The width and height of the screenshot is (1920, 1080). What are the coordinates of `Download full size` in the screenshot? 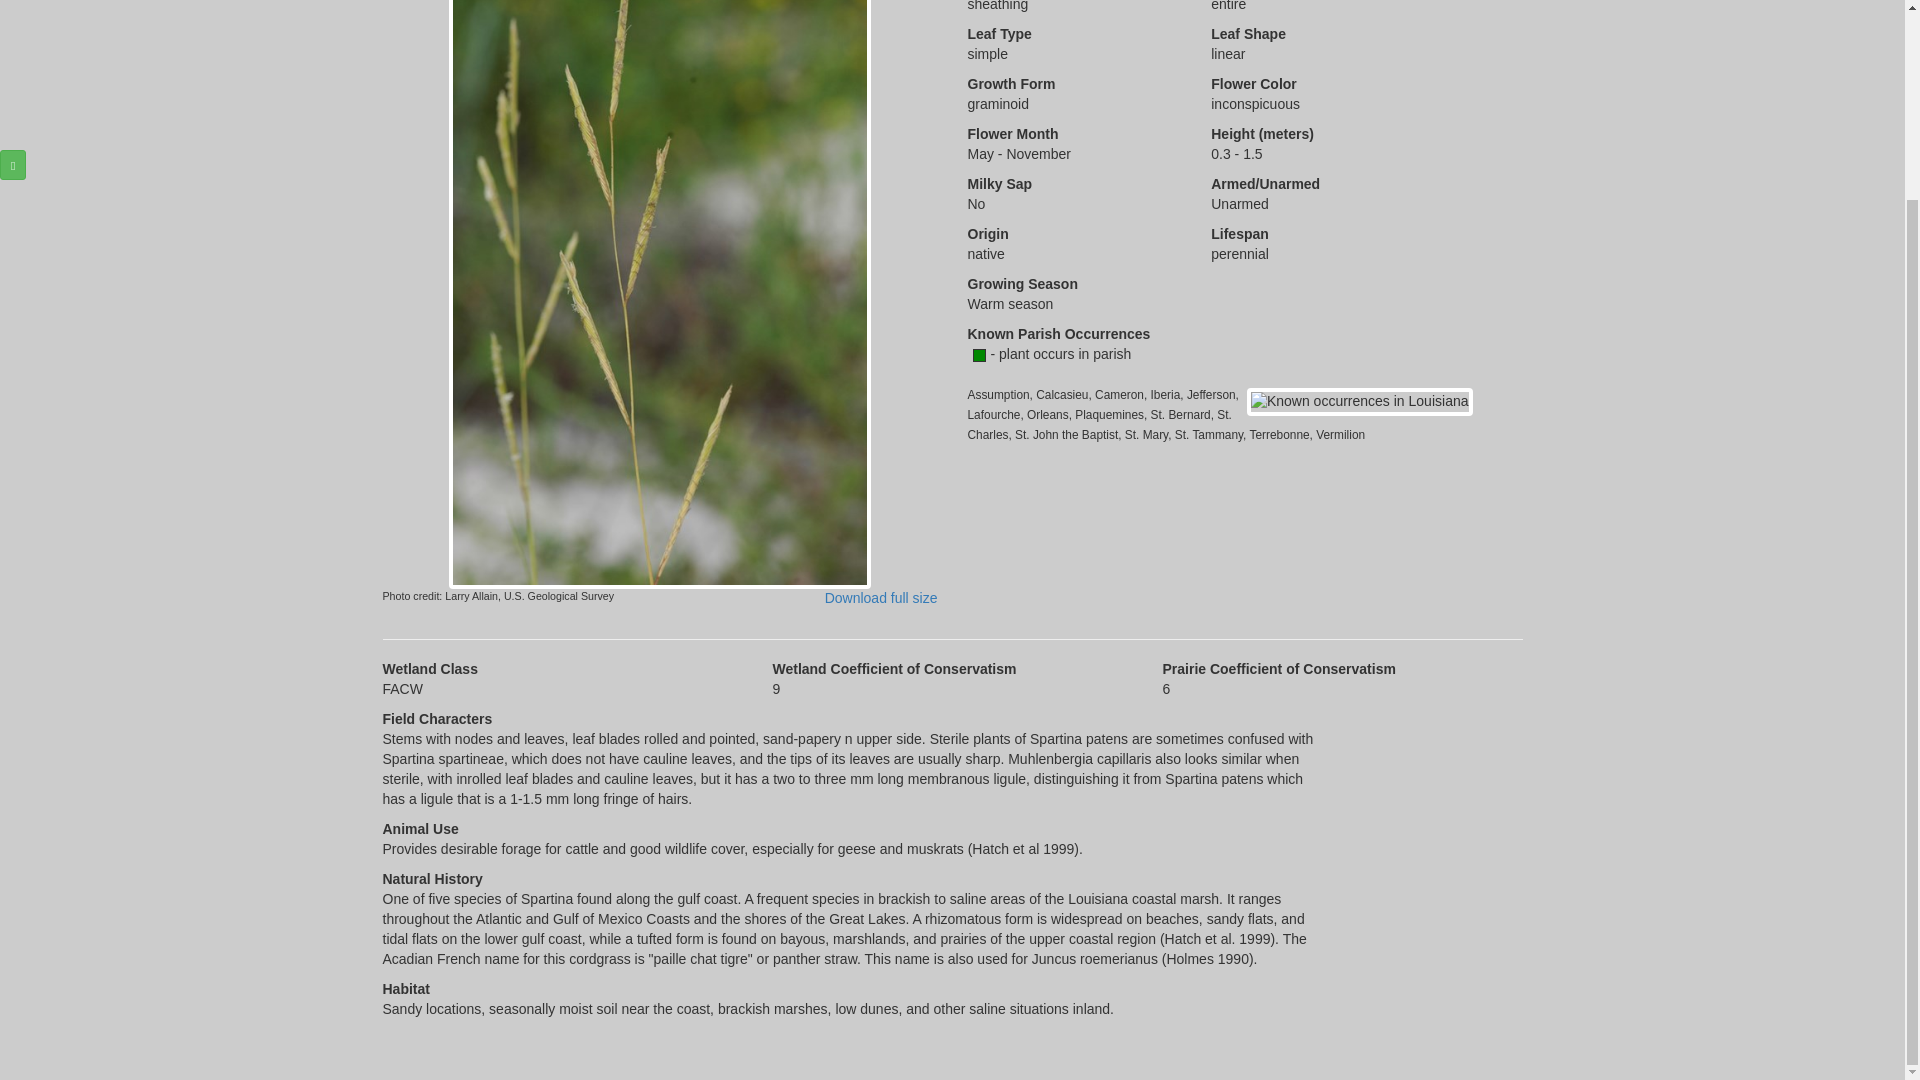 It's located at (882, 597).